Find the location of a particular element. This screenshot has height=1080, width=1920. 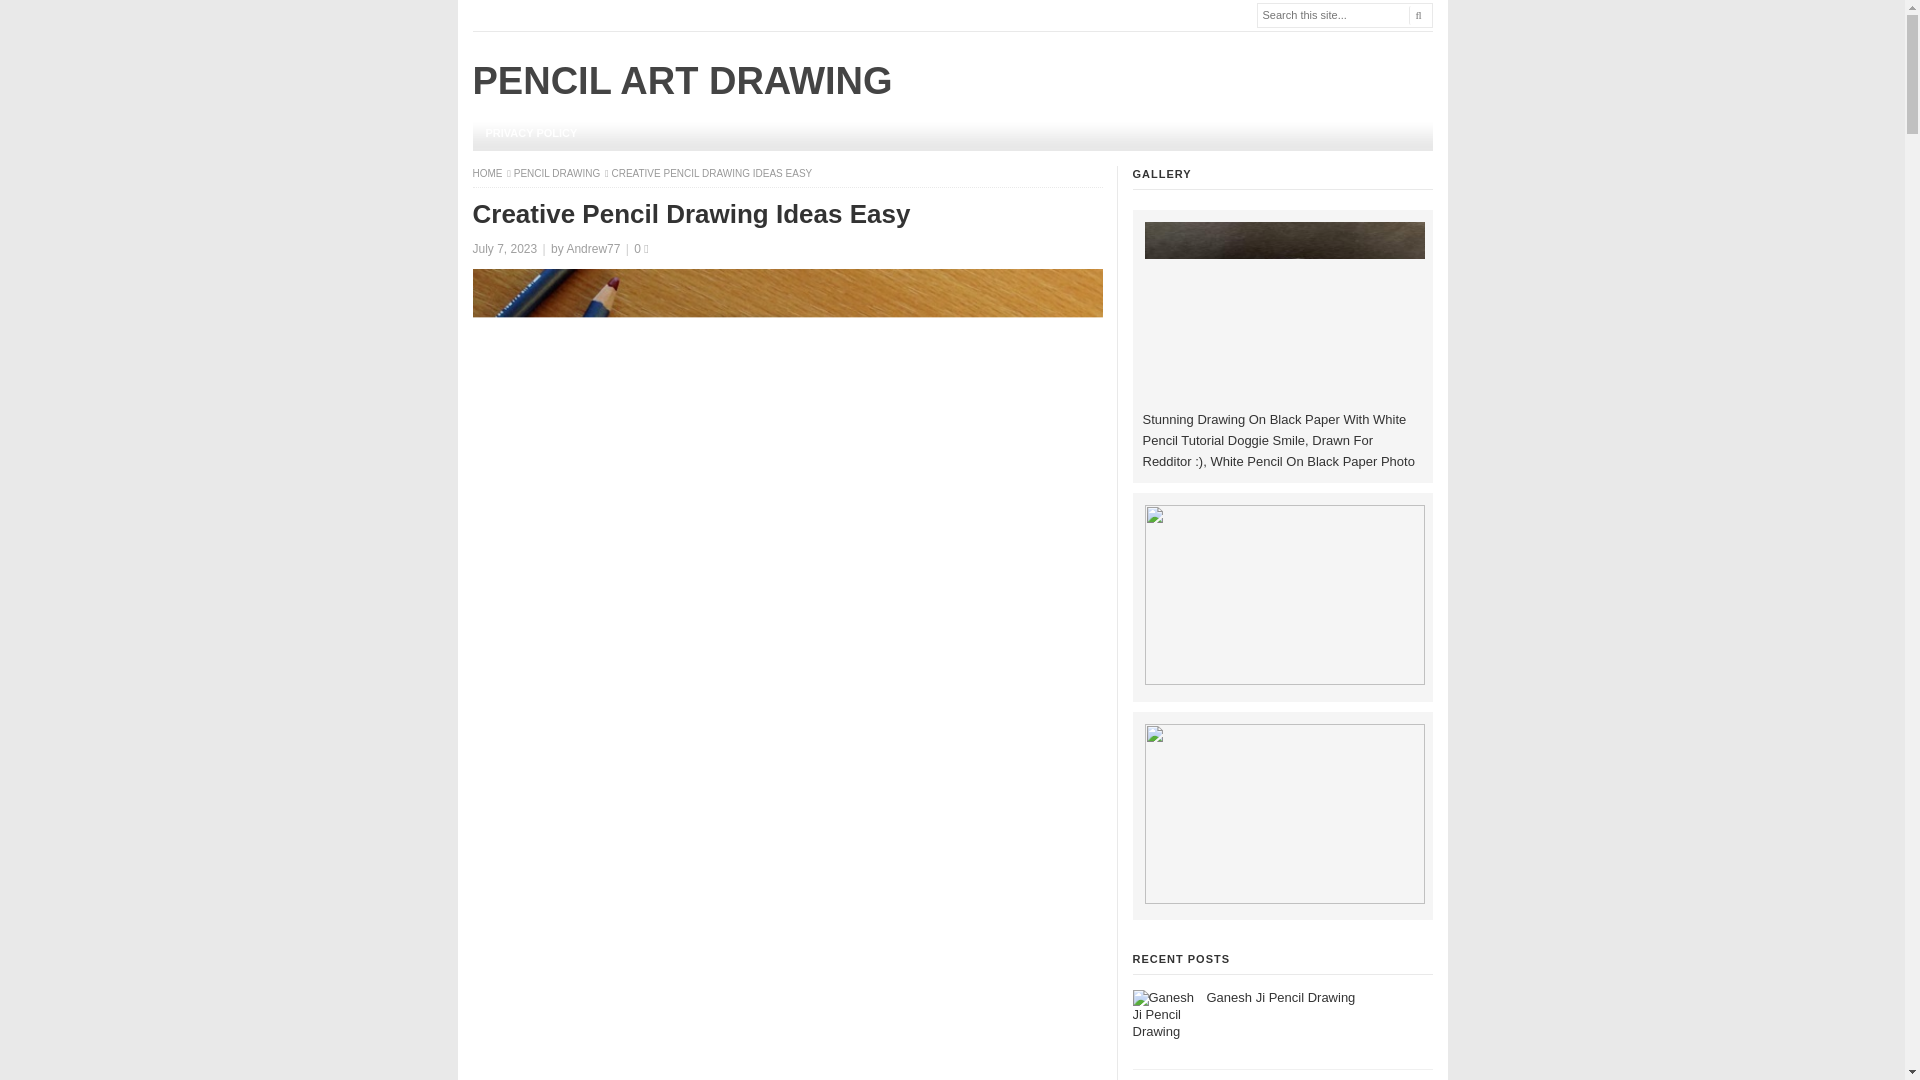

Ganesh Ji Pencil Drawing is located at coordinates (1280, 998).